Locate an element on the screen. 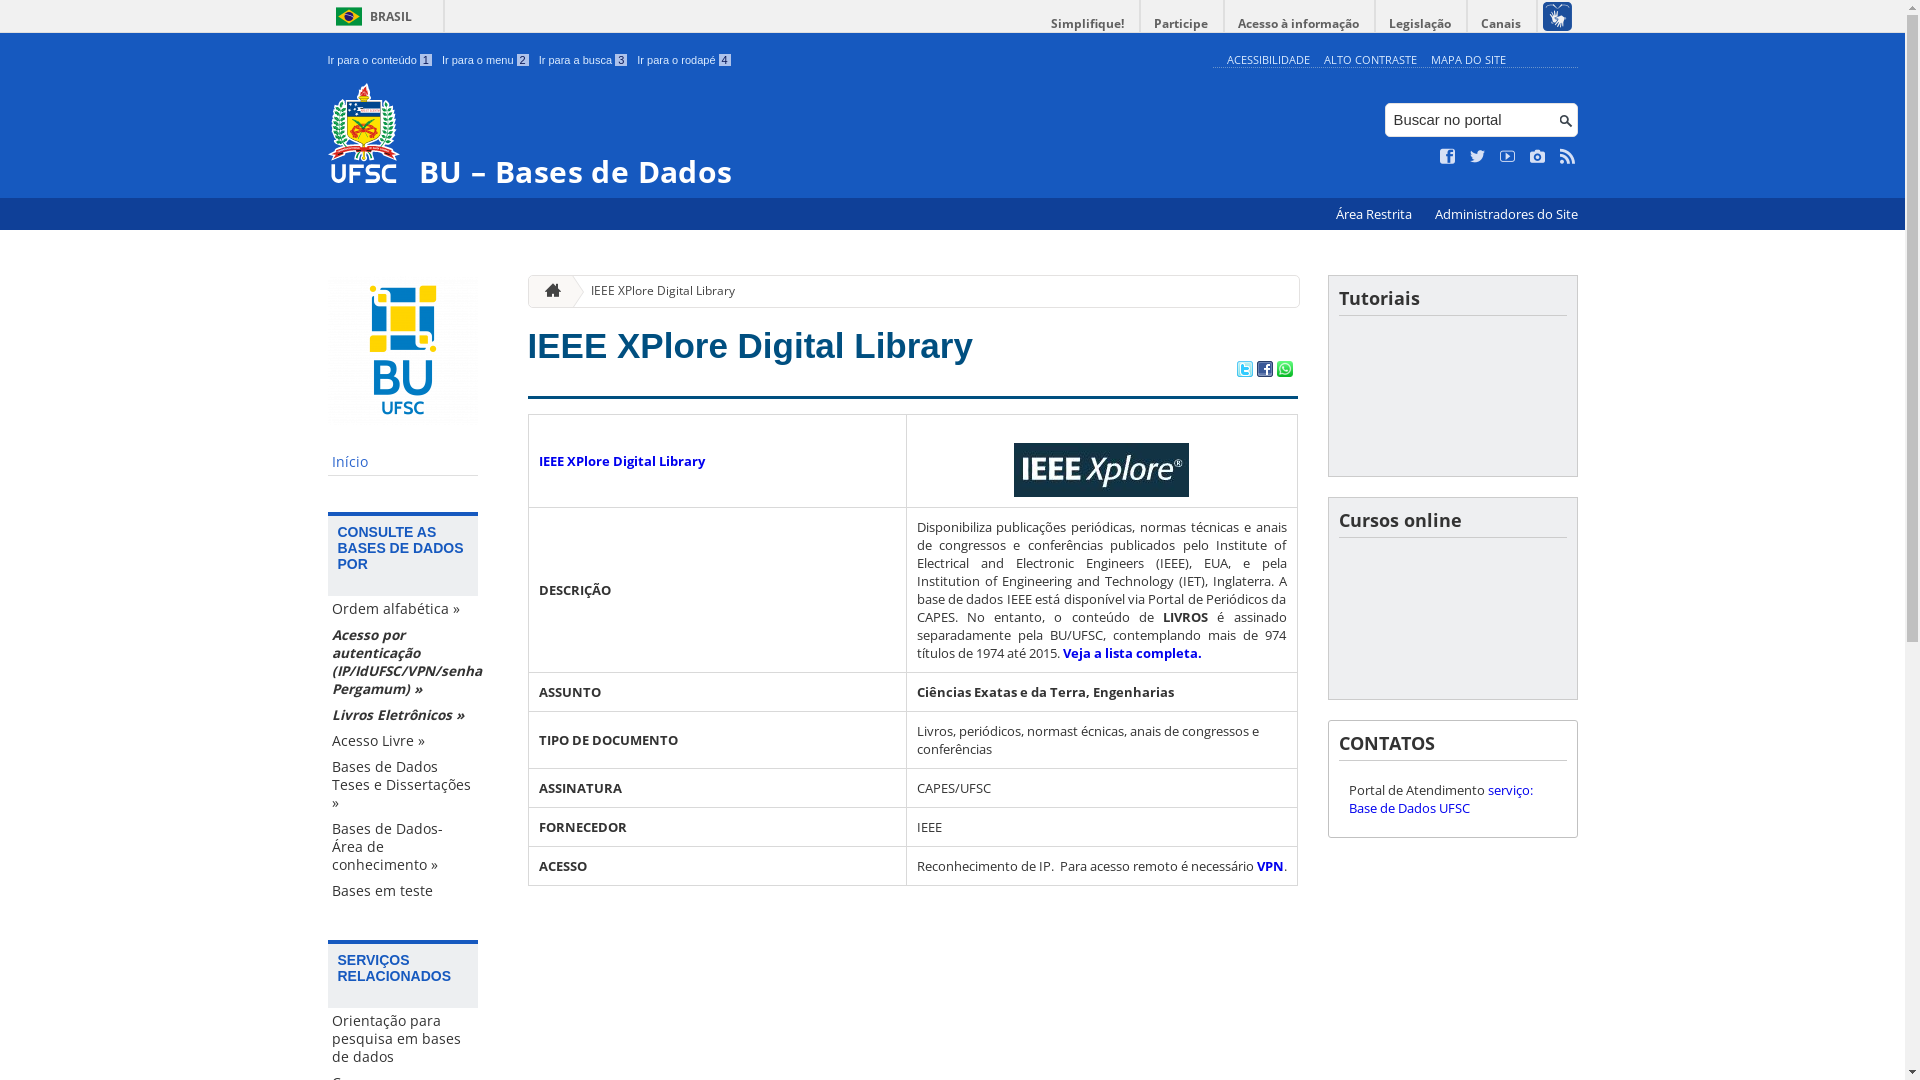 This screenshot has height=1080, width=1920. Ir para o menu 2 is located at coordinates (486, 60).